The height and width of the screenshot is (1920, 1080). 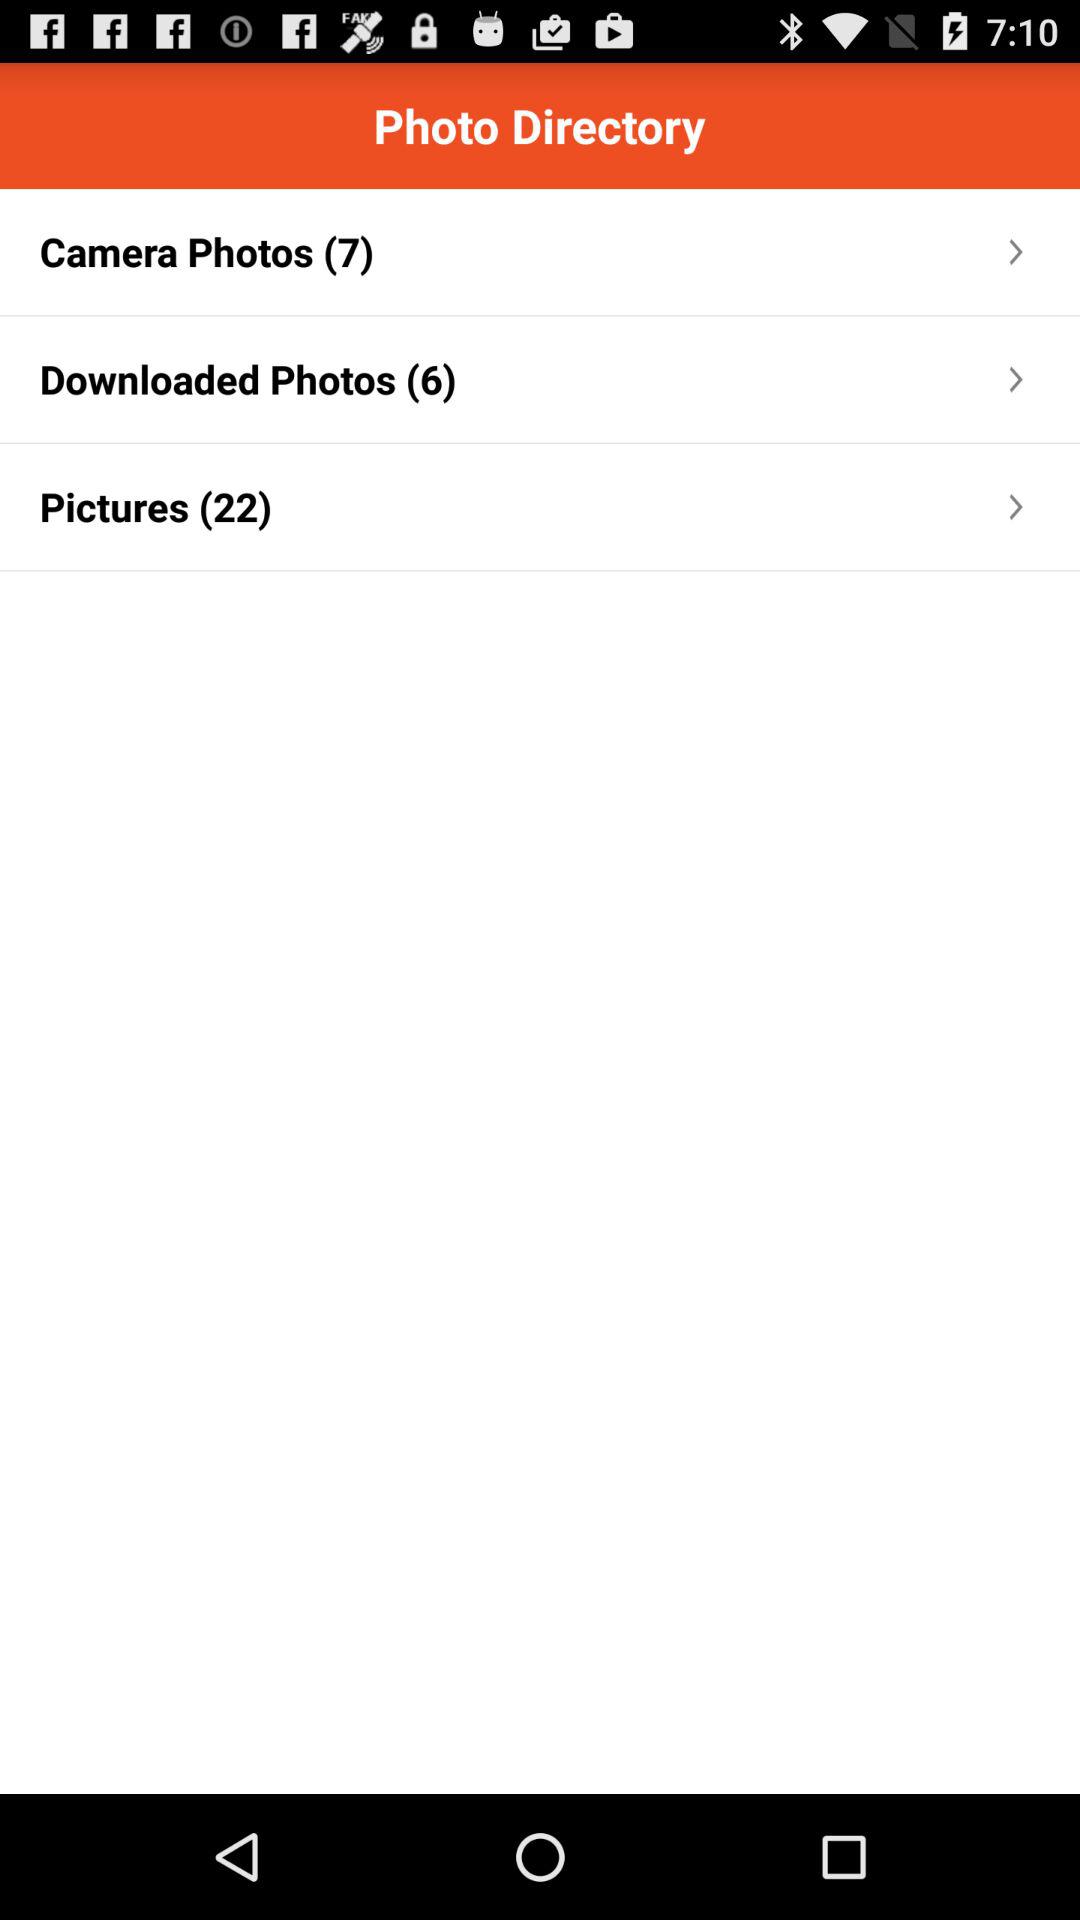 What do you see at coordinates (730, 379) in the screenshot?
I see `turn off the app next to the downloaded photos (6) app` at bounding box center [730, 379].